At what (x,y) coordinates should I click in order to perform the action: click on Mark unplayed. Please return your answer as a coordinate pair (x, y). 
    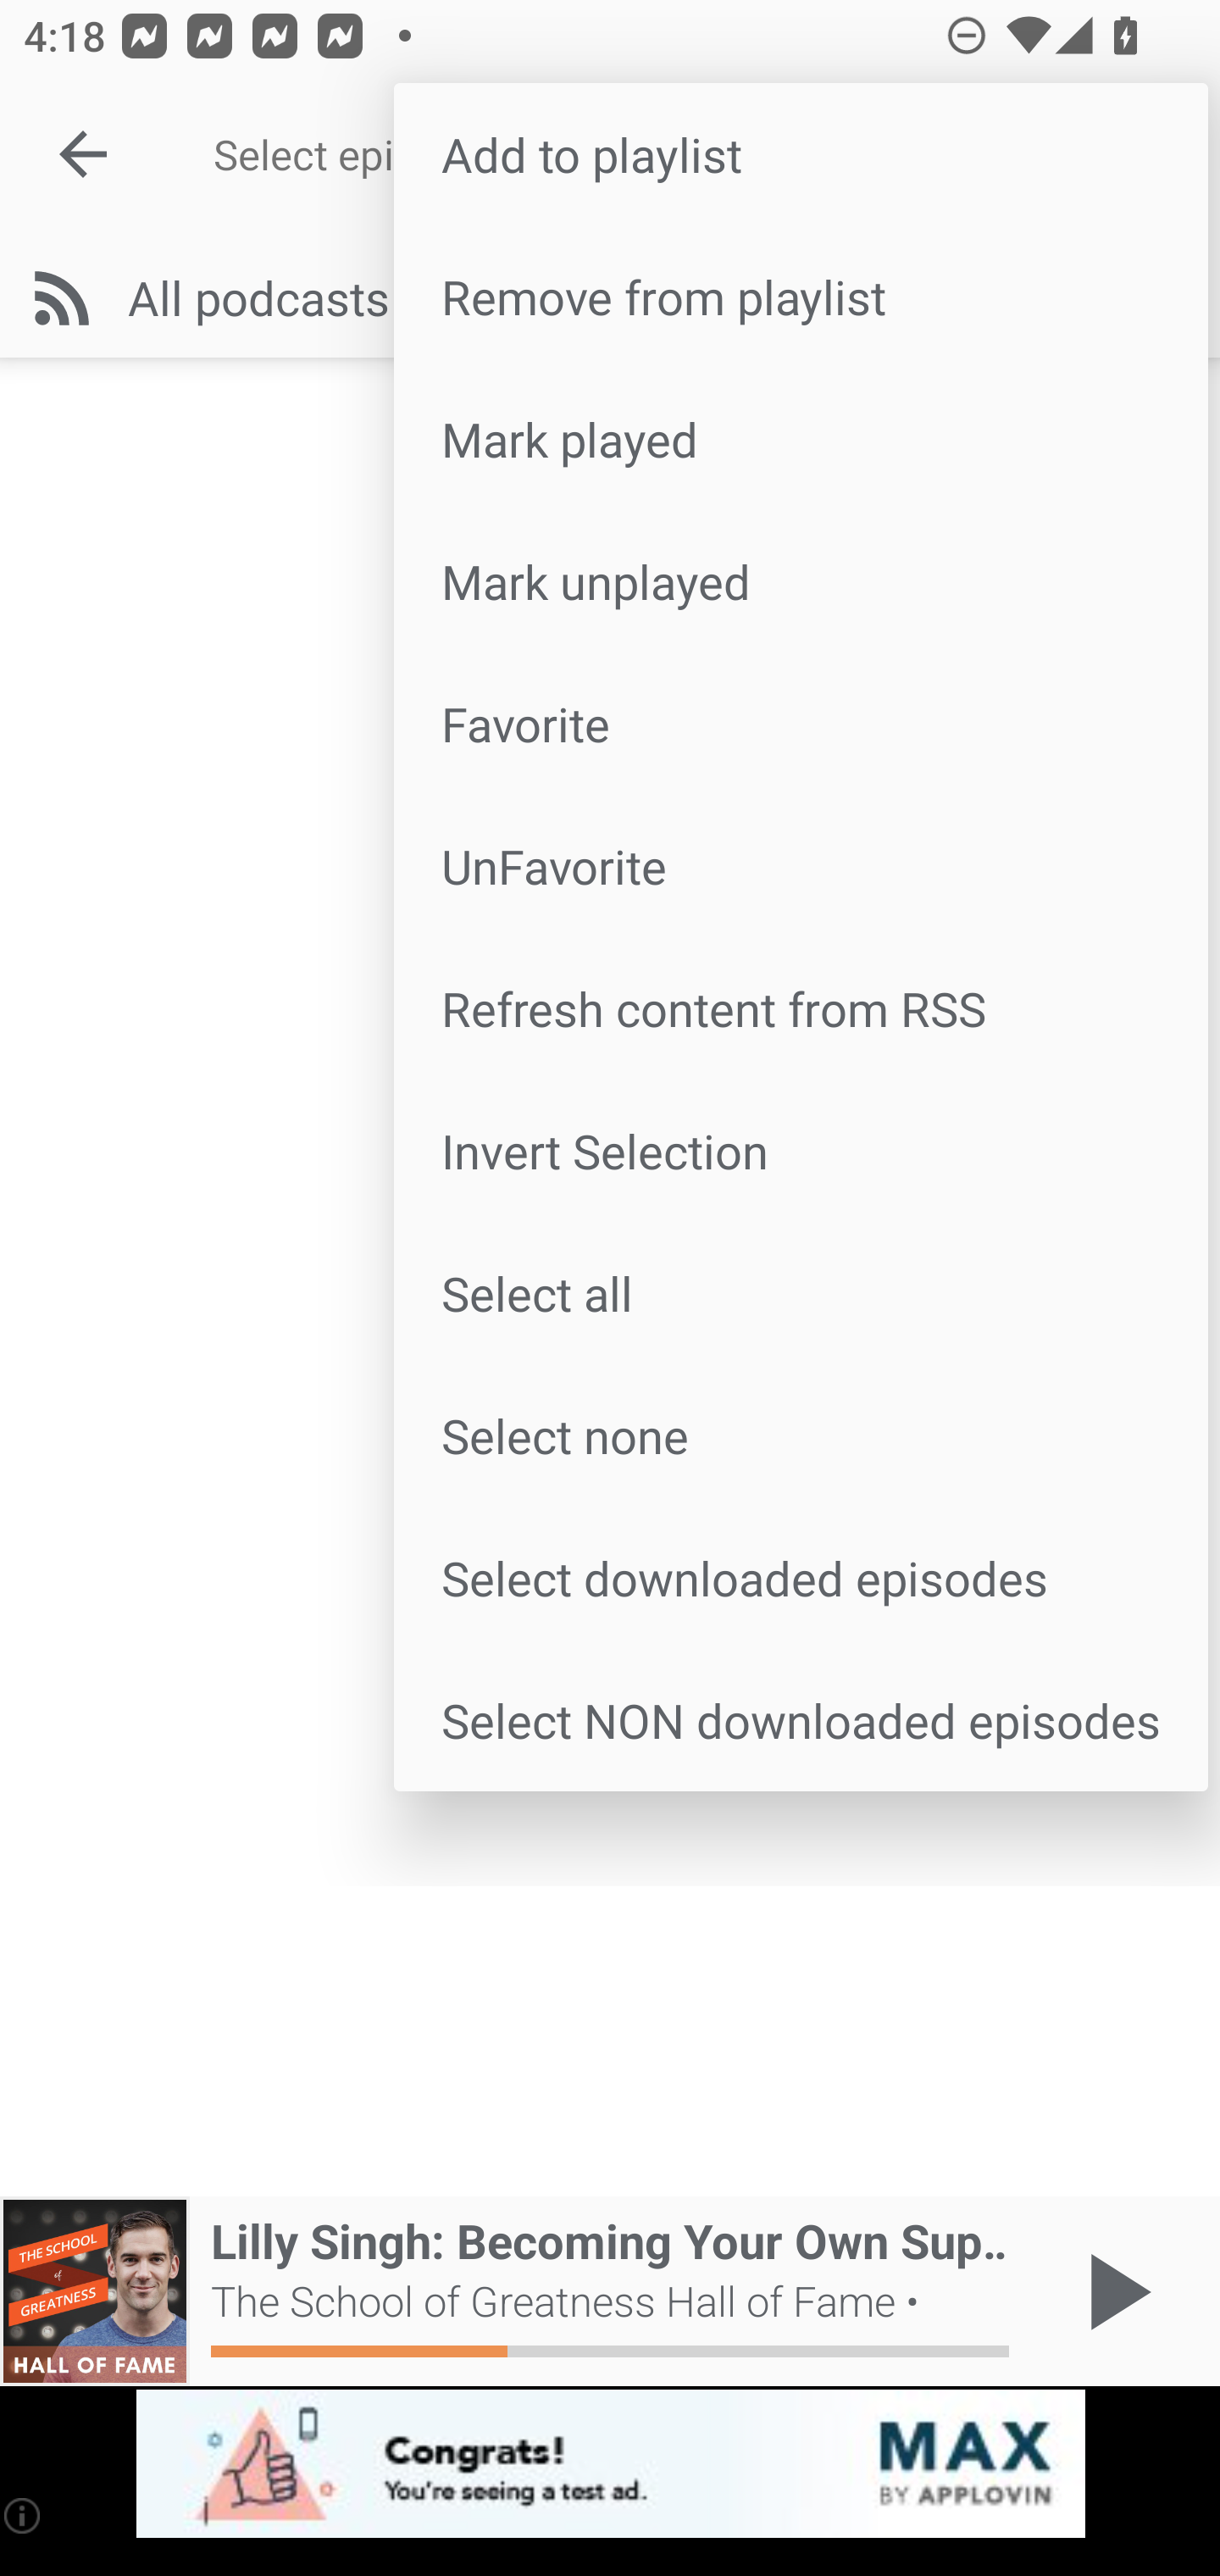
    Looking at the image, I should click on (801, 580).